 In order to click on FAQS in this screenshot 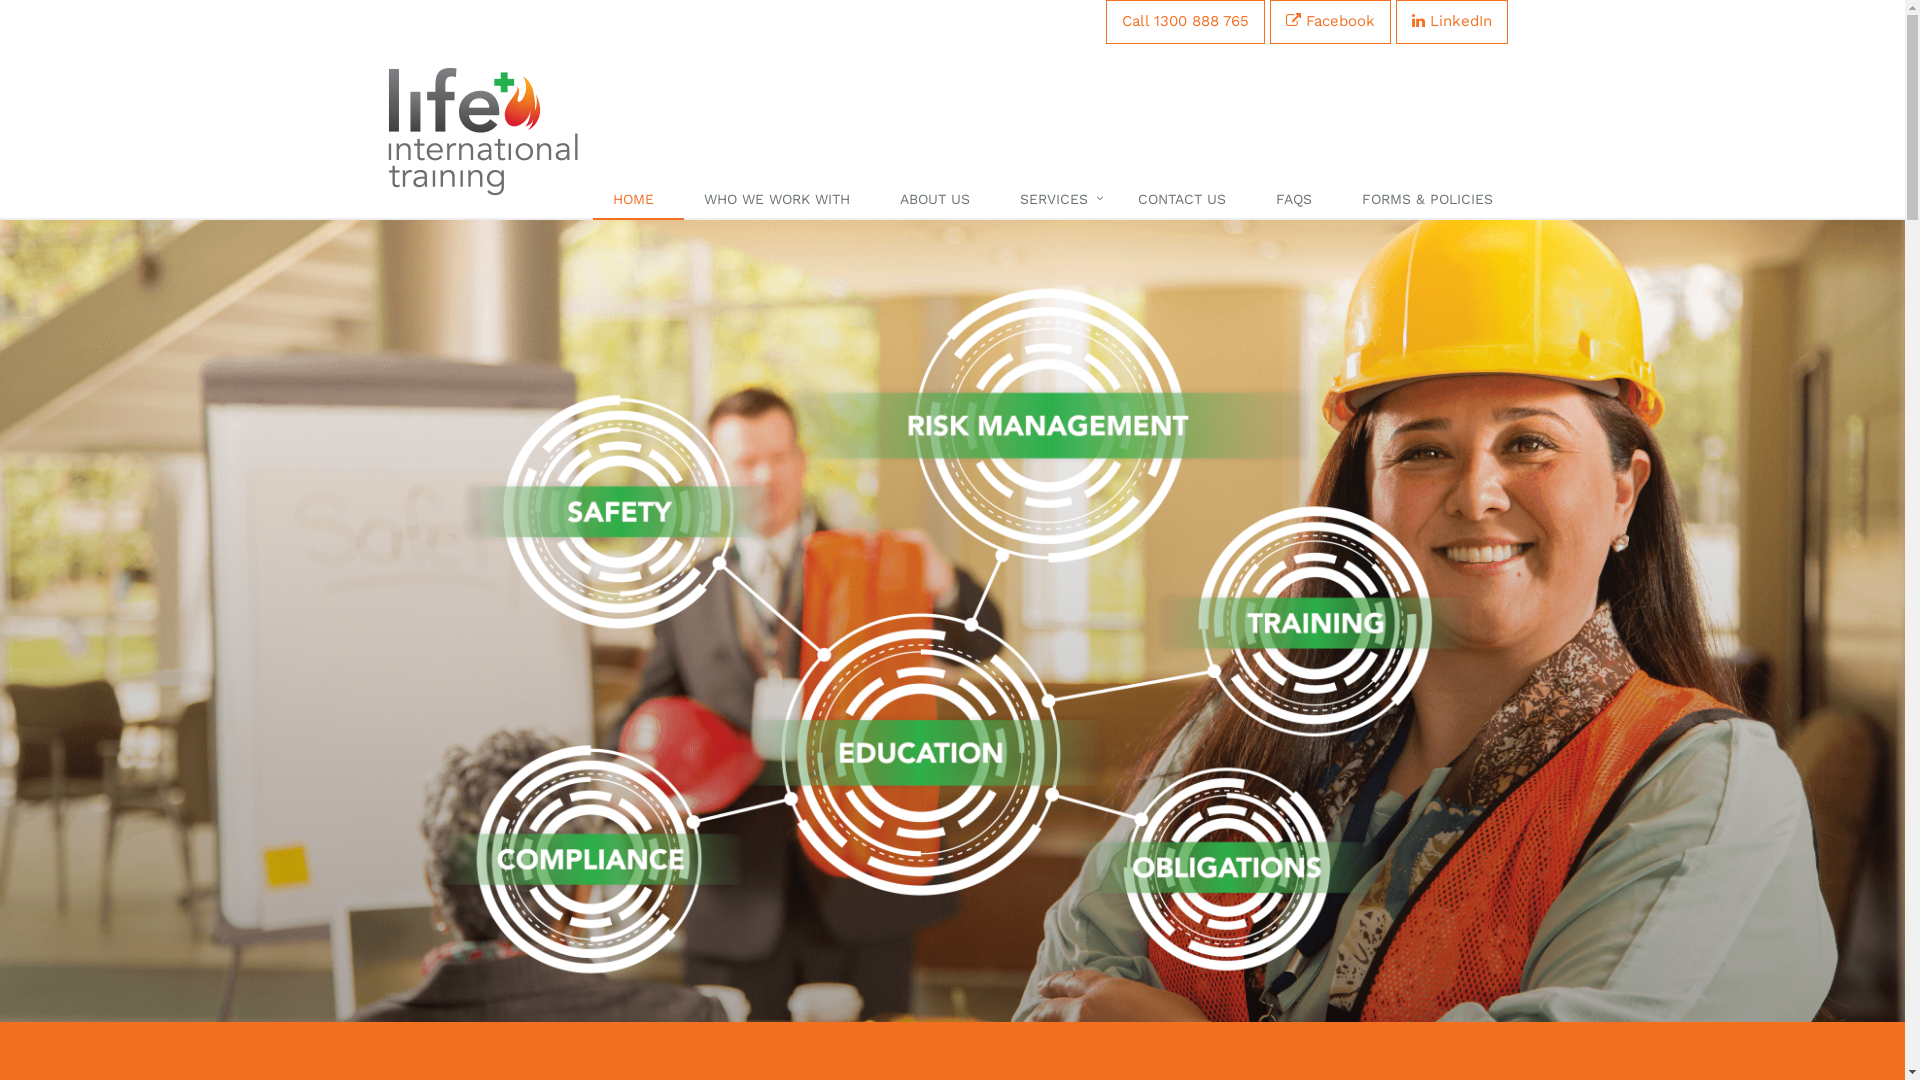, I will do `click(1299, 200)`.